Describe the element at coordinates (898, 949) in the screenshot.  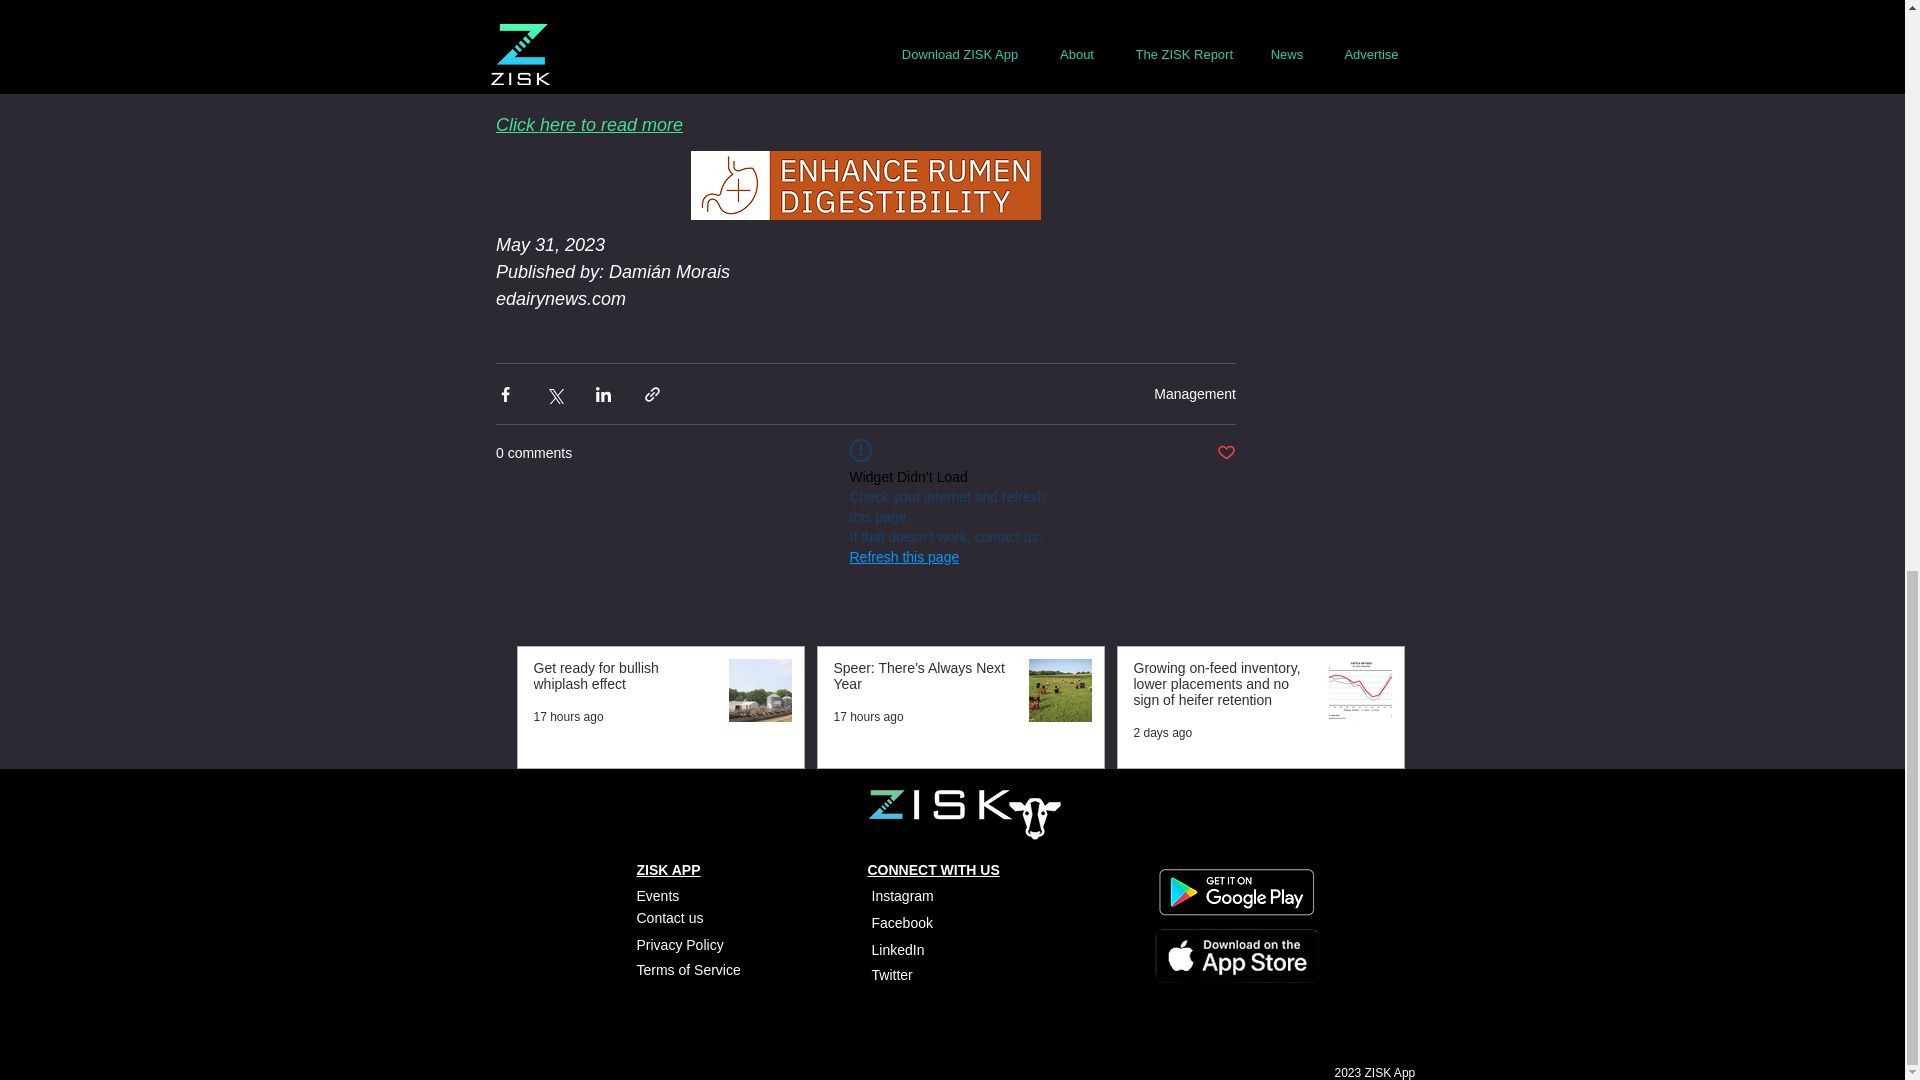
I see `LinkedIn` at that location.